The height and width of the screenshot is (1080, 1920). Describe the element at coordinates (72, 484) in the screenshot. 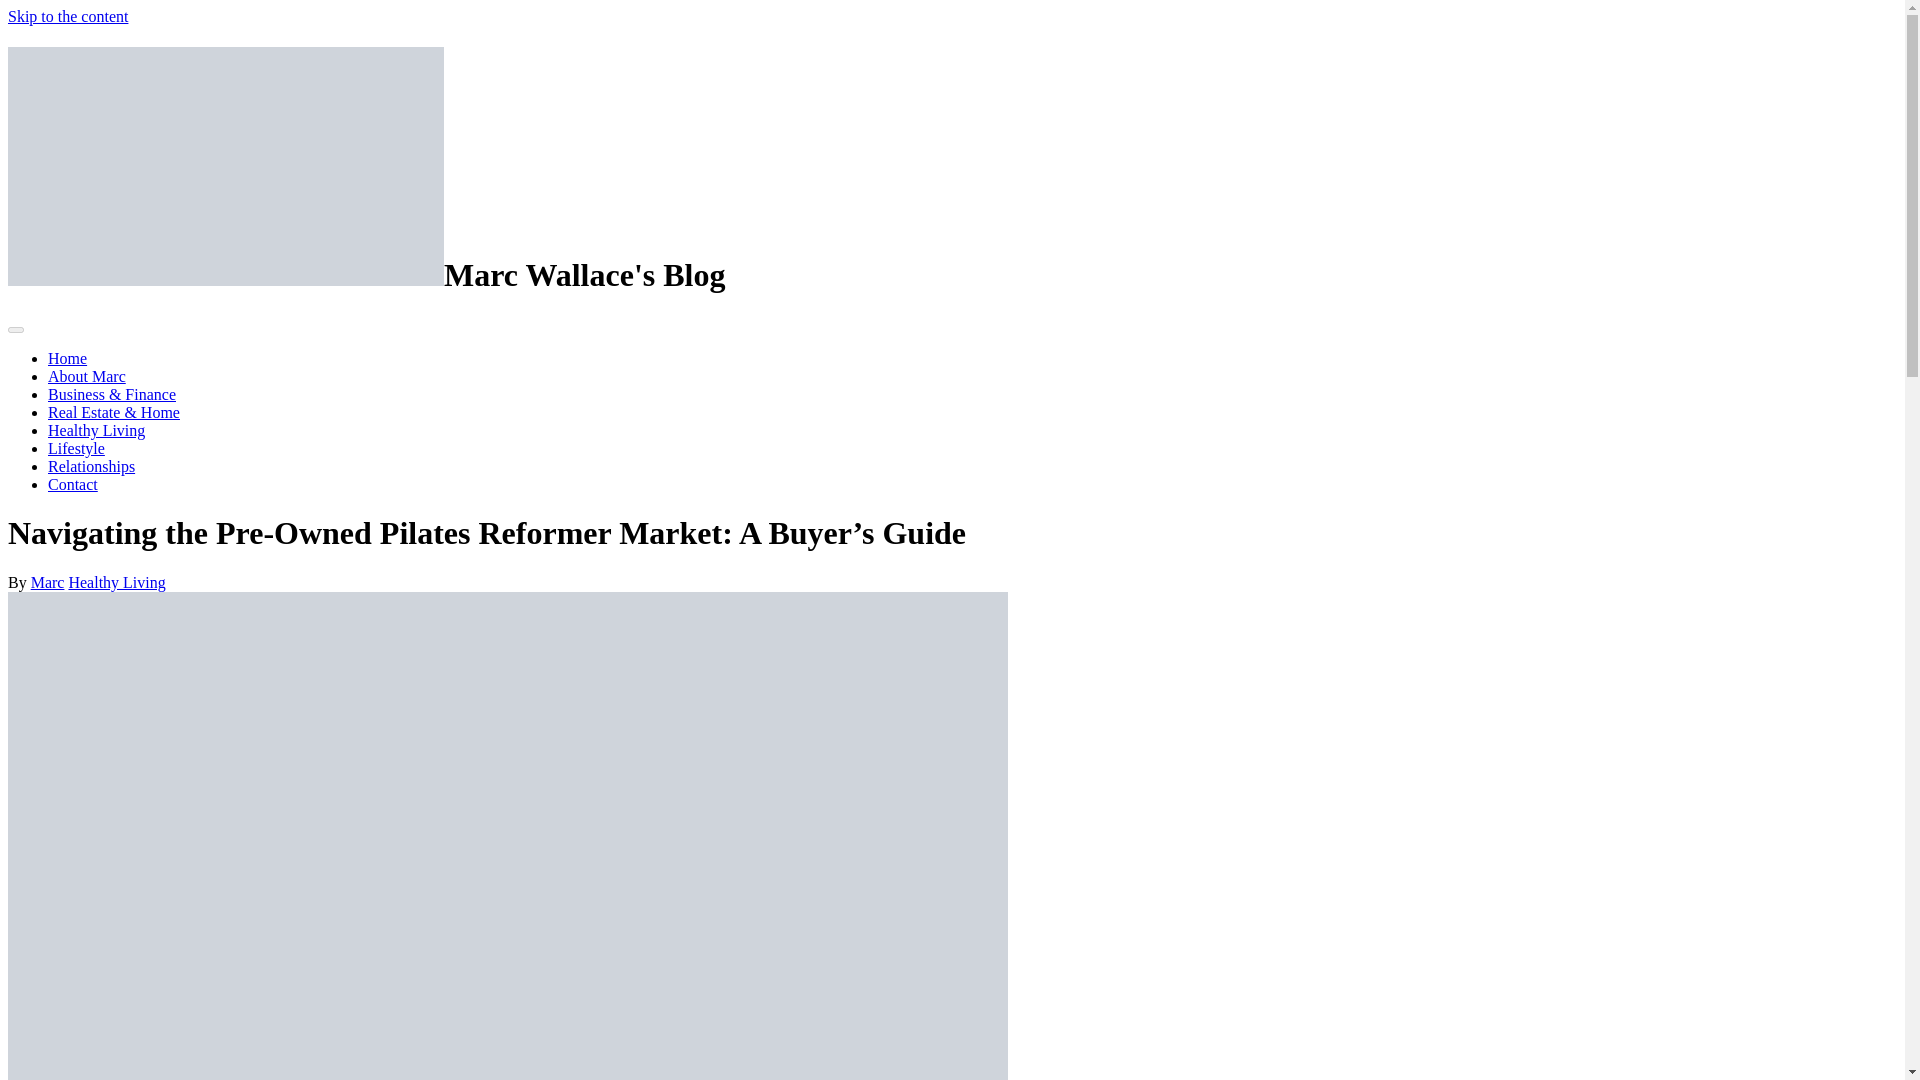

I see `Contact` at that location.